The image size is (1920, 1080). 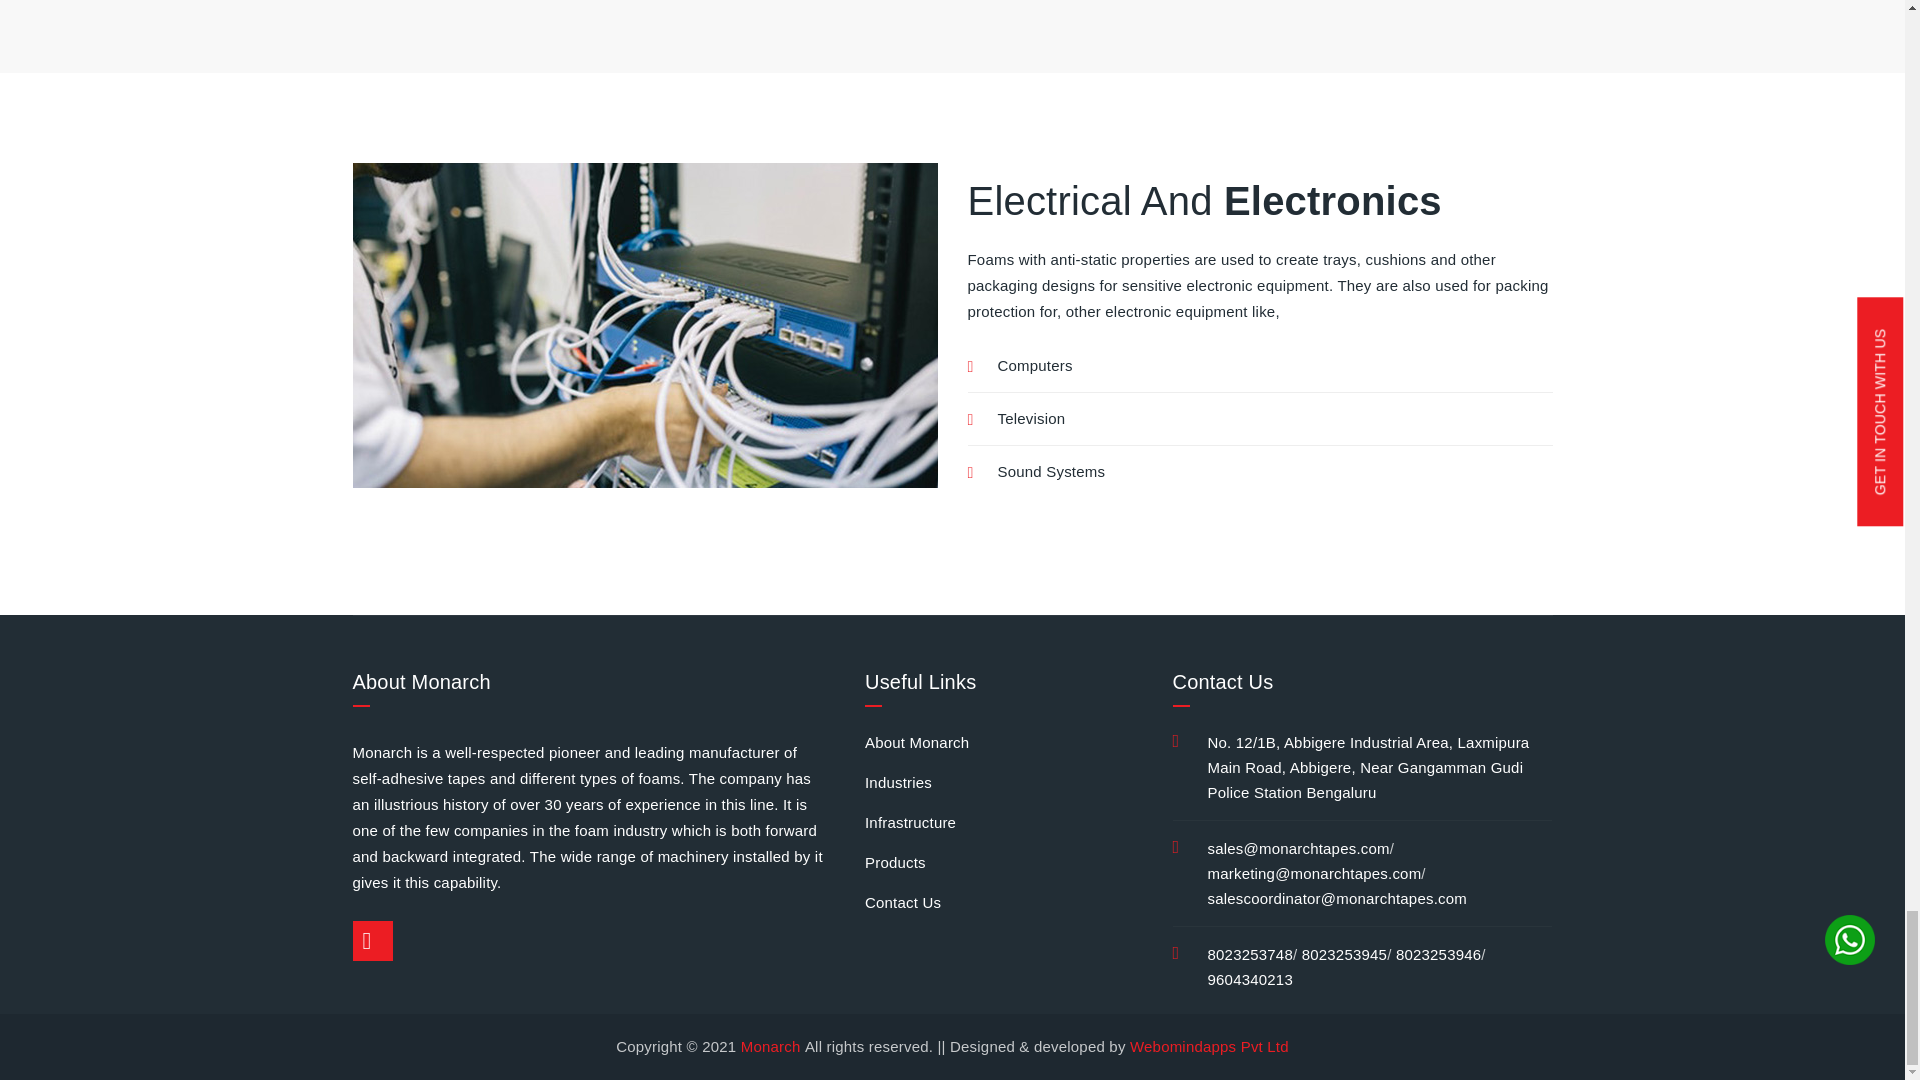 I want to click on Infrastructure, so click(x=910, y=822).